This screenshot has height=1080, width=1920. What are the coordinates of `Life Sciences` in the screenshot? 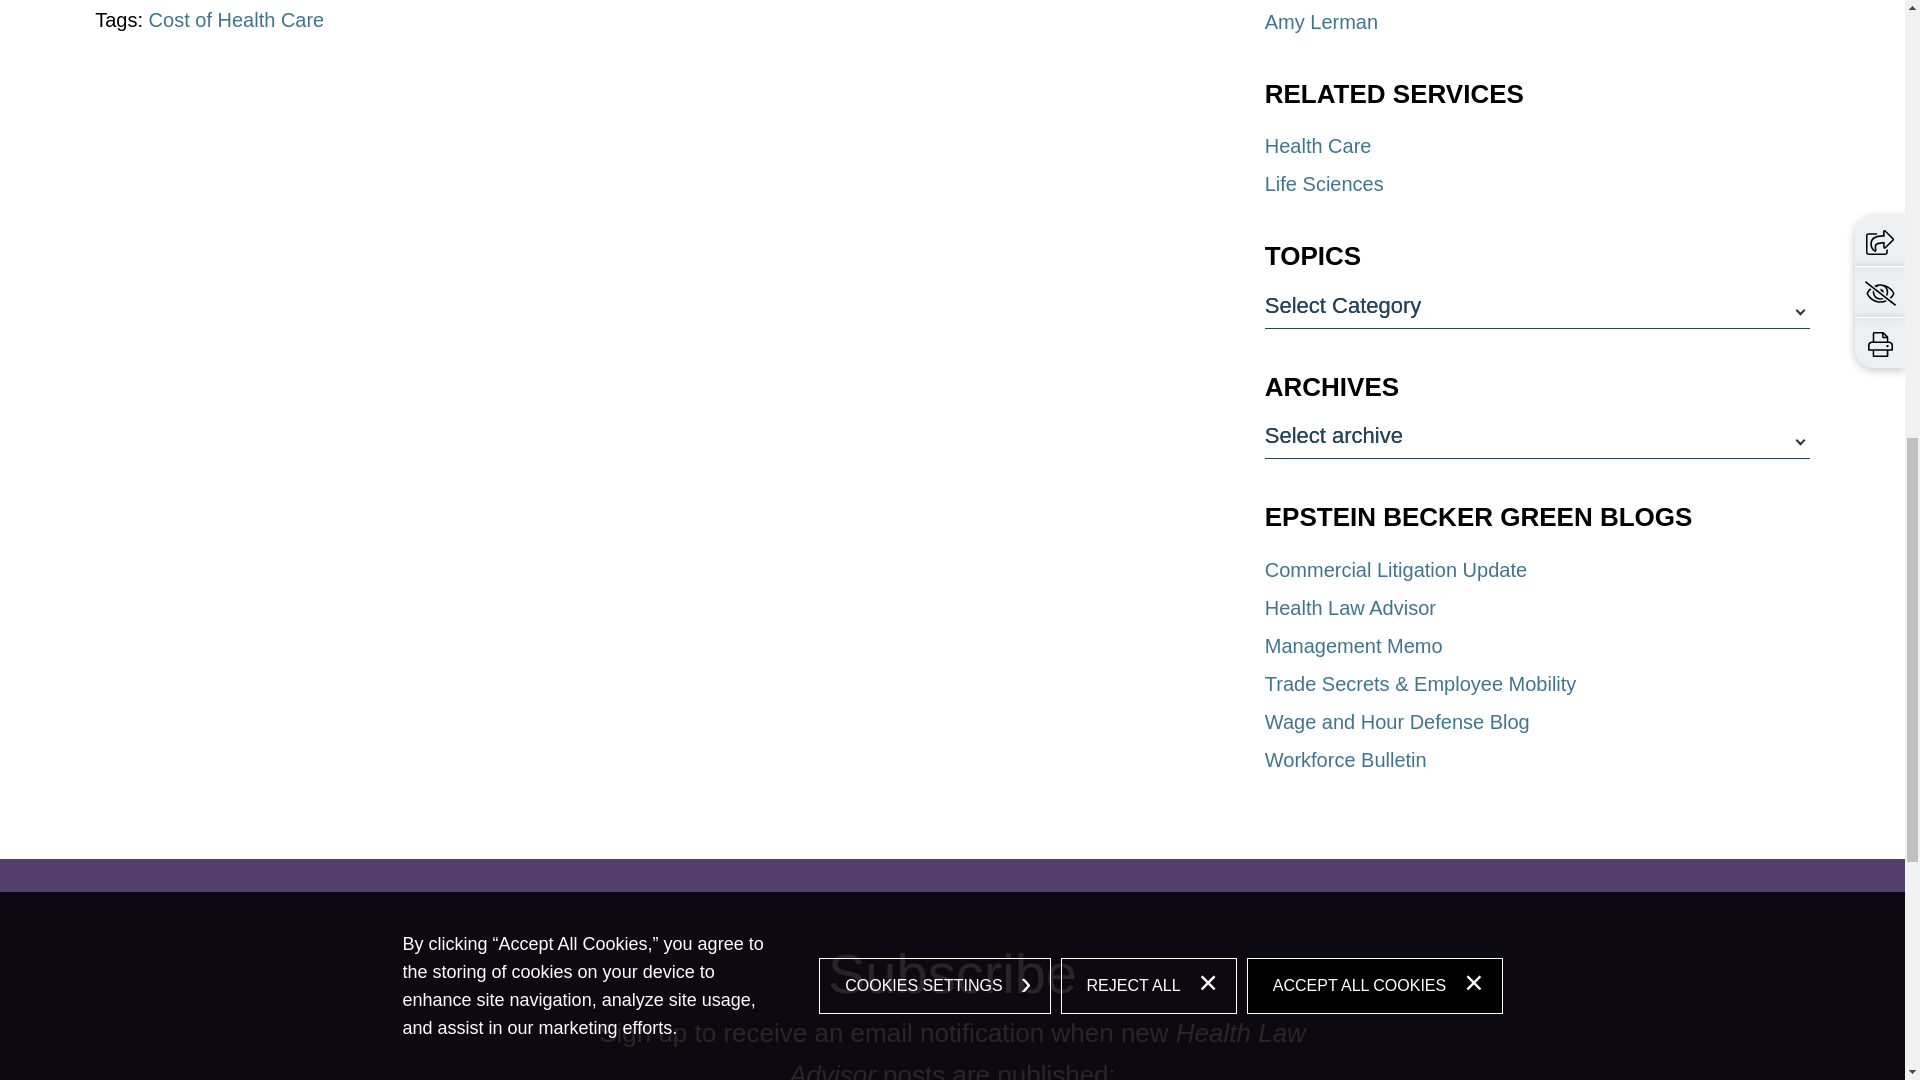 It's located at (1324, 184).